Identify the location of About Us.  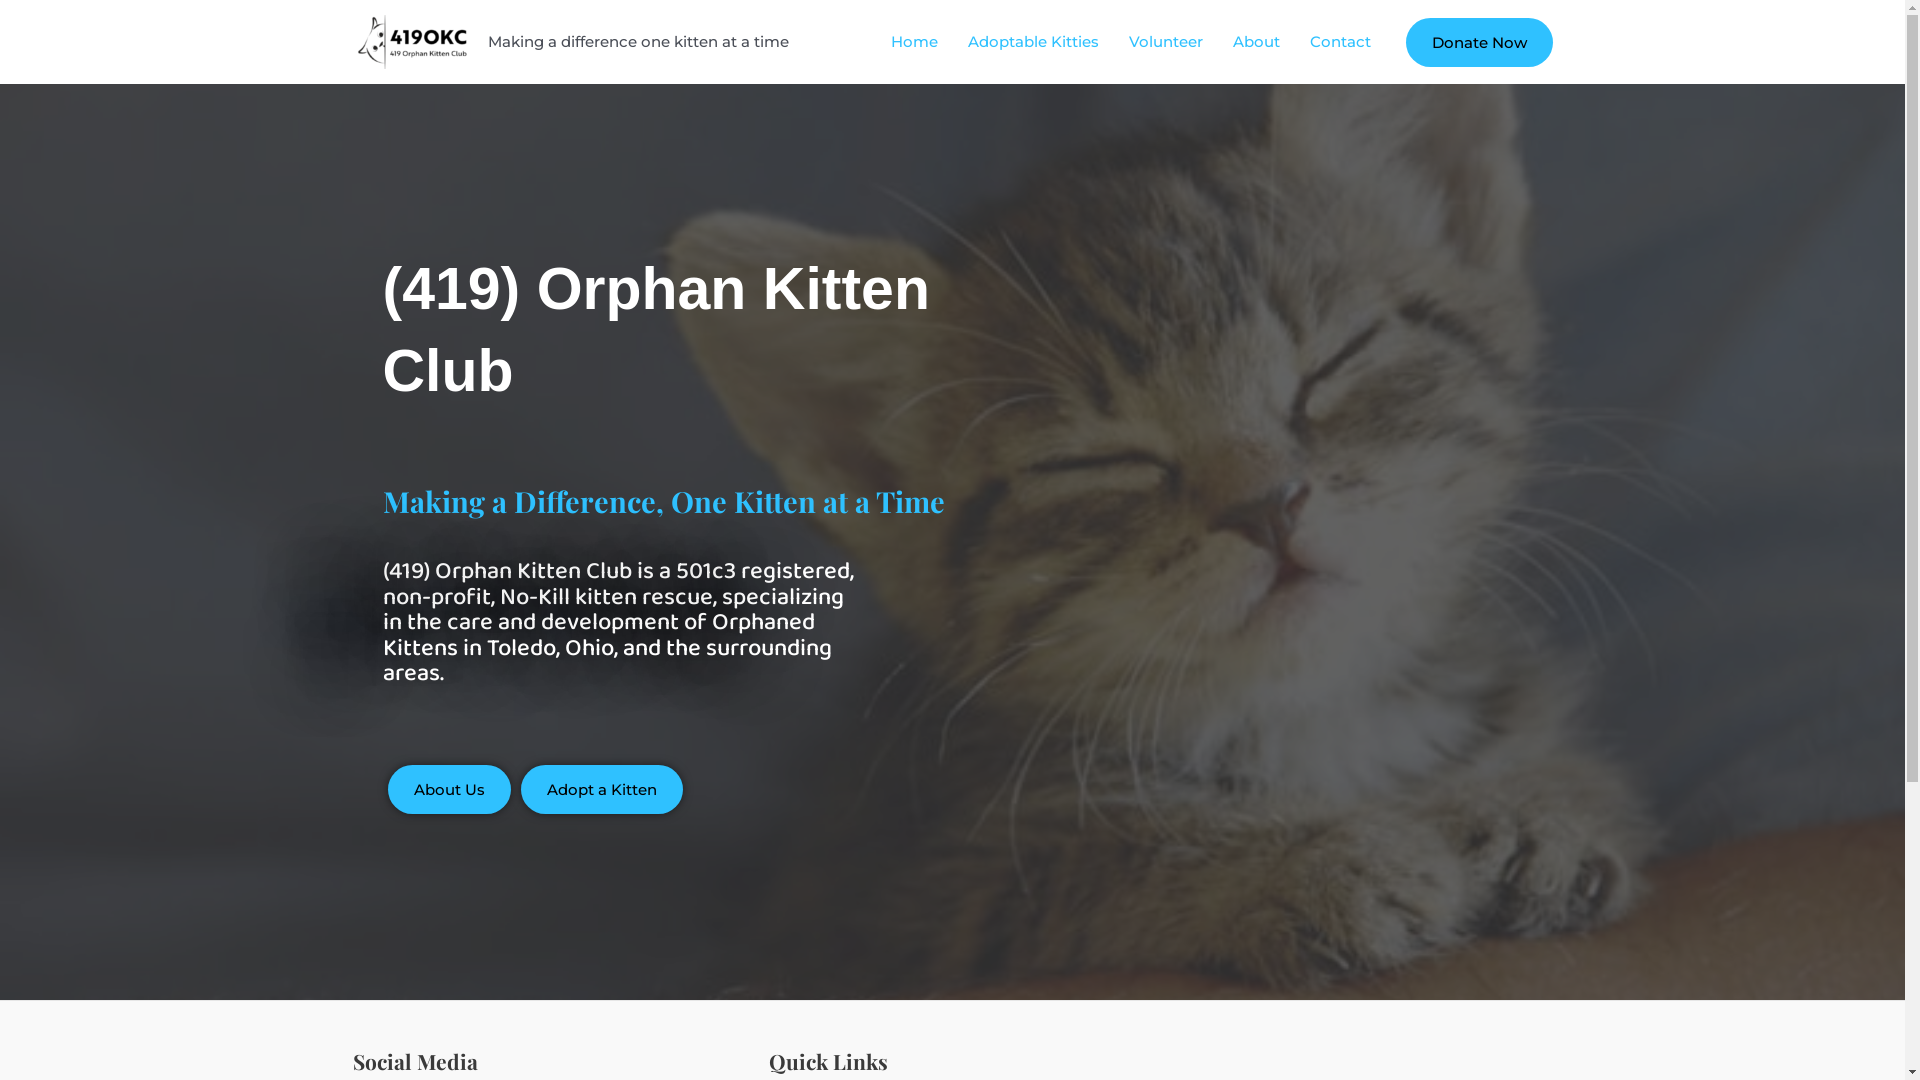
(450, 790).